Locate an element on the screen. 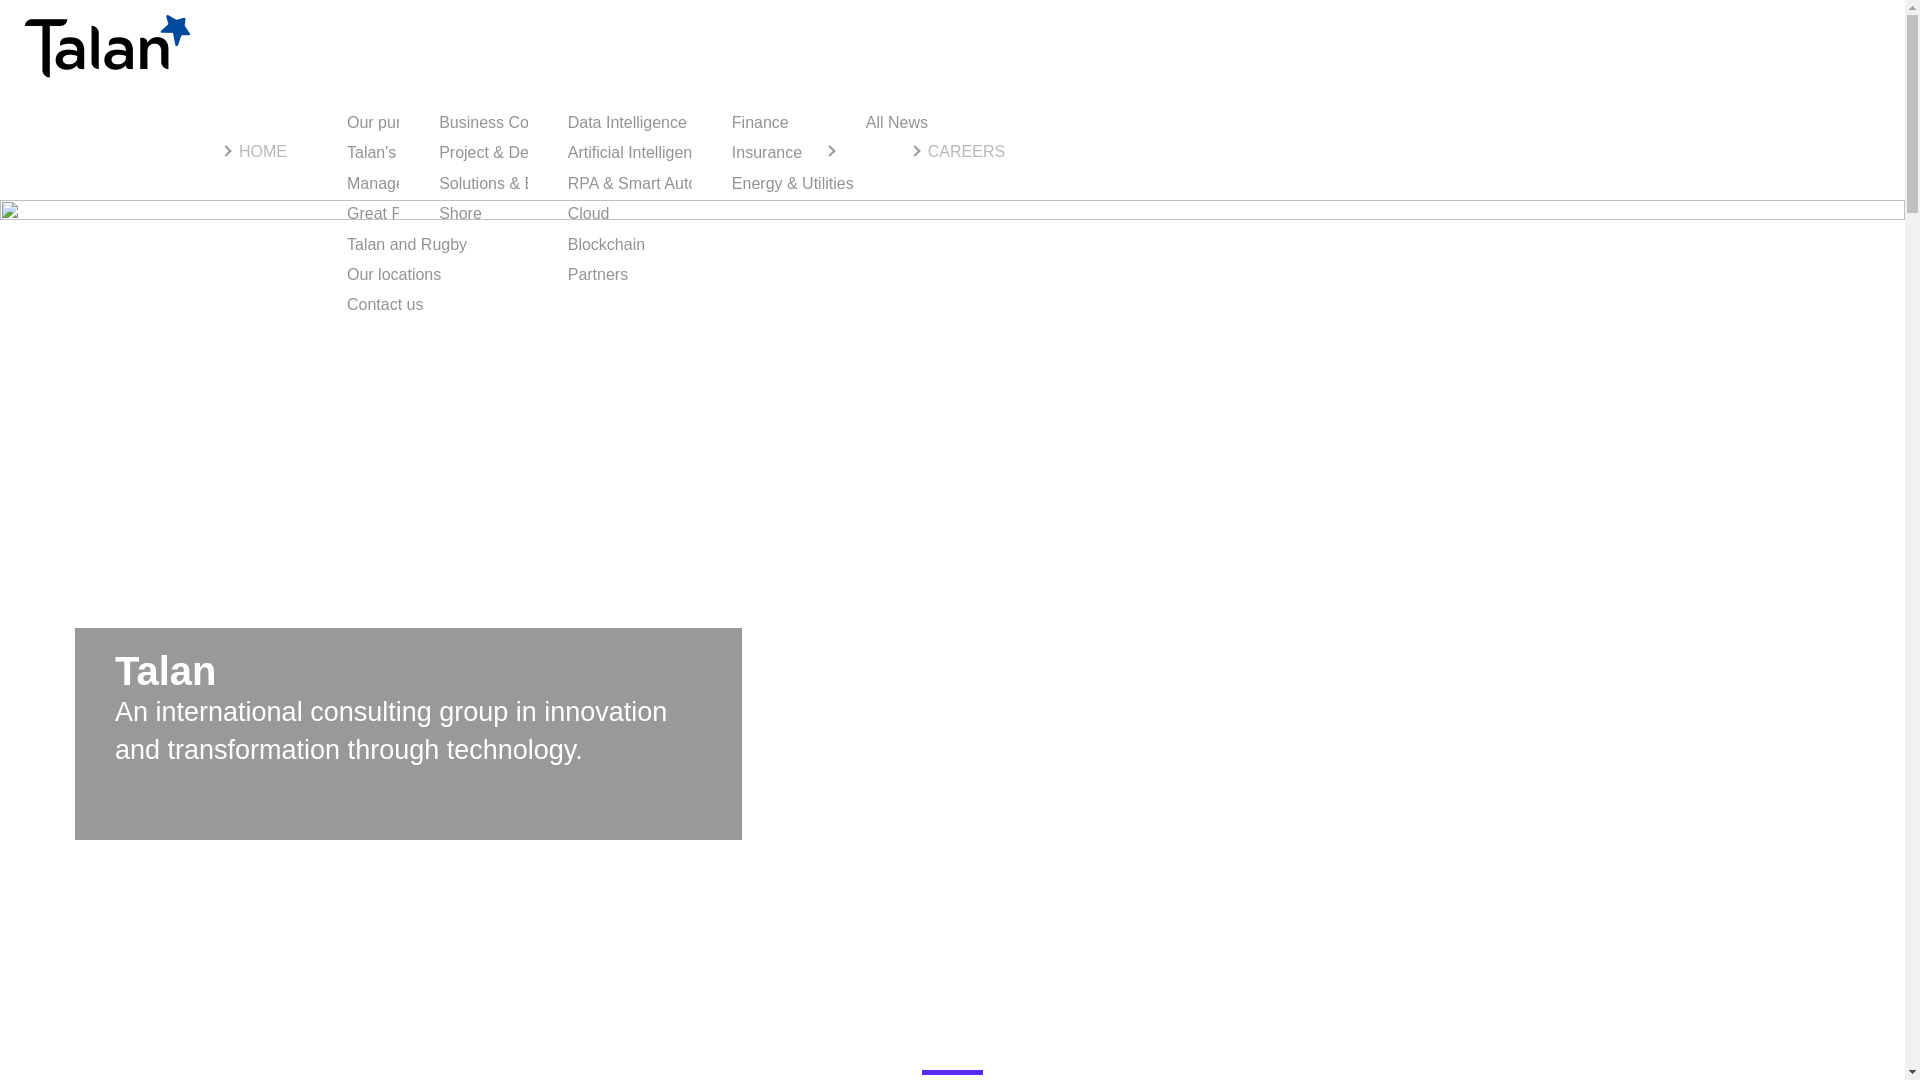  Home is located at coordinates (107, 46).